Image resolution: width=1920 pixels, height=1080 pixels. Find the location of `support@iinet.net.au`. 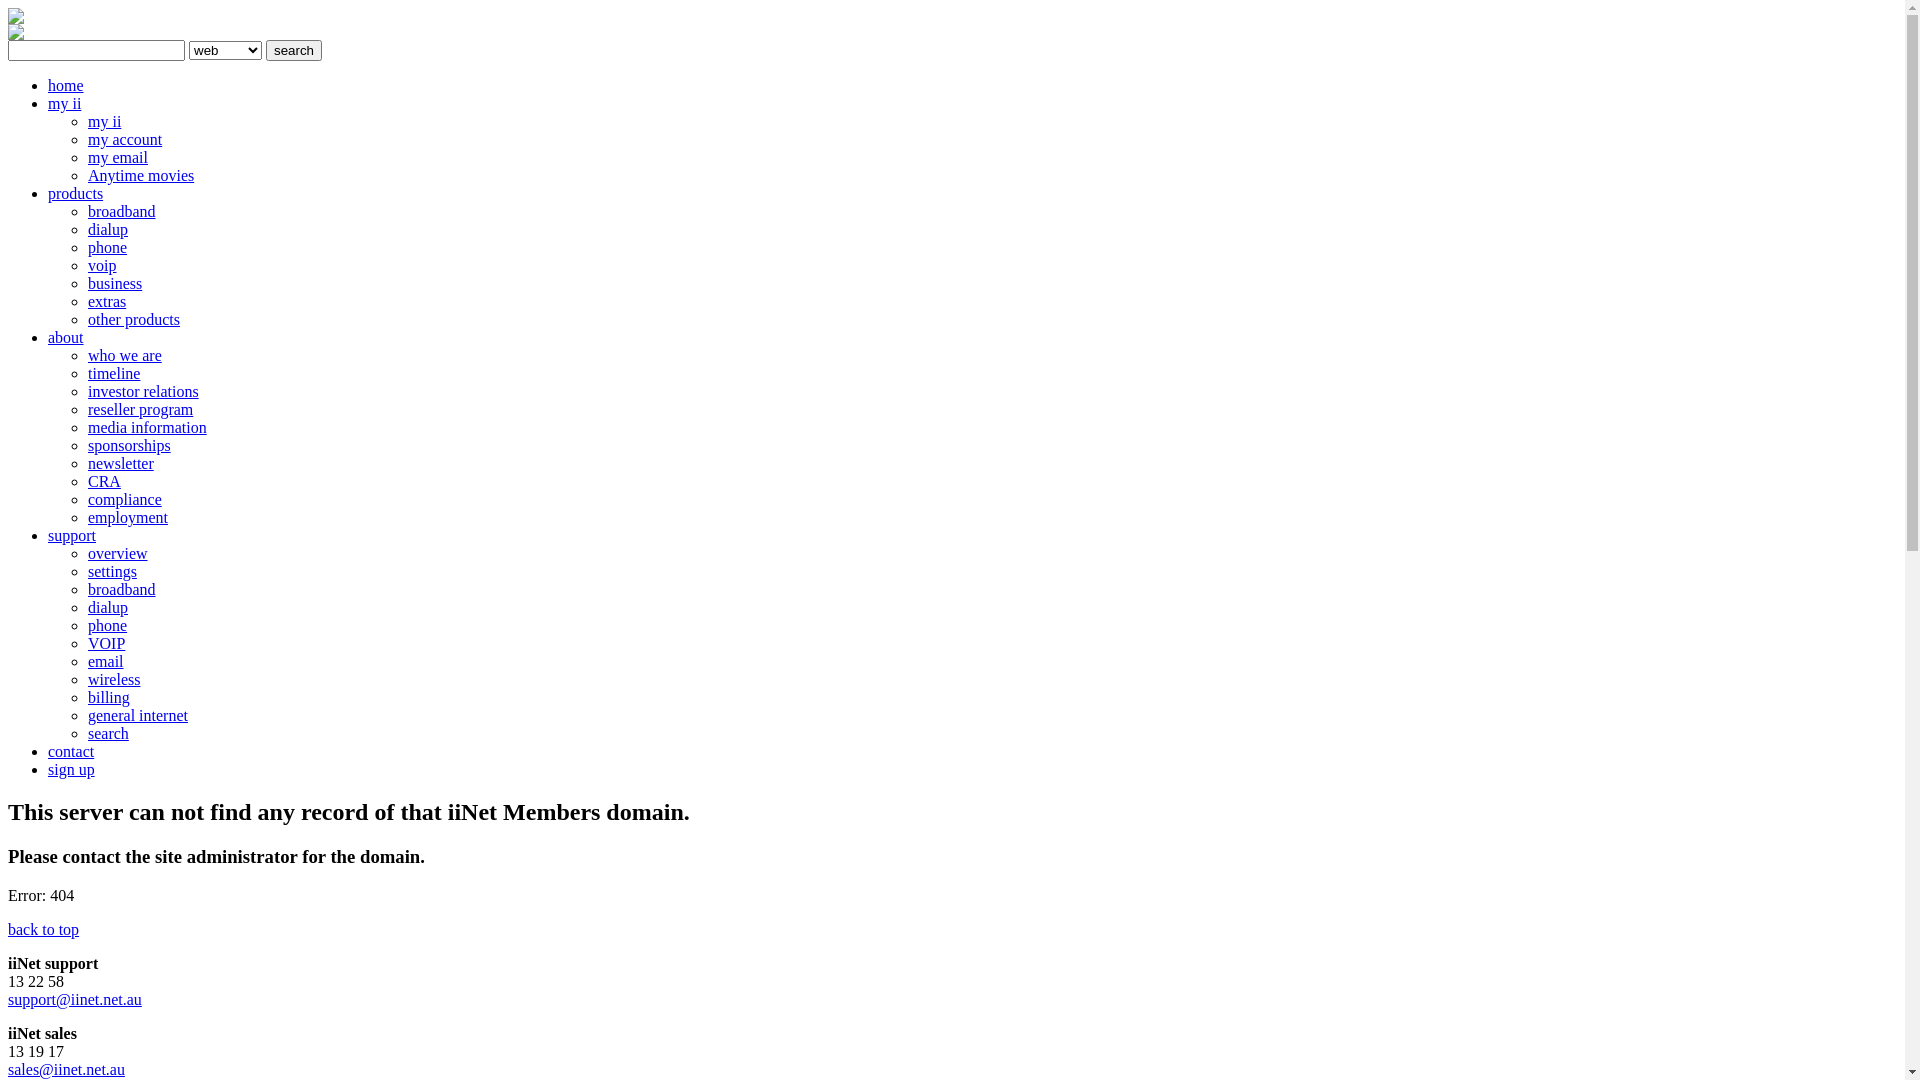

support@iinet.net.au is located at coordinates (75, 1000).